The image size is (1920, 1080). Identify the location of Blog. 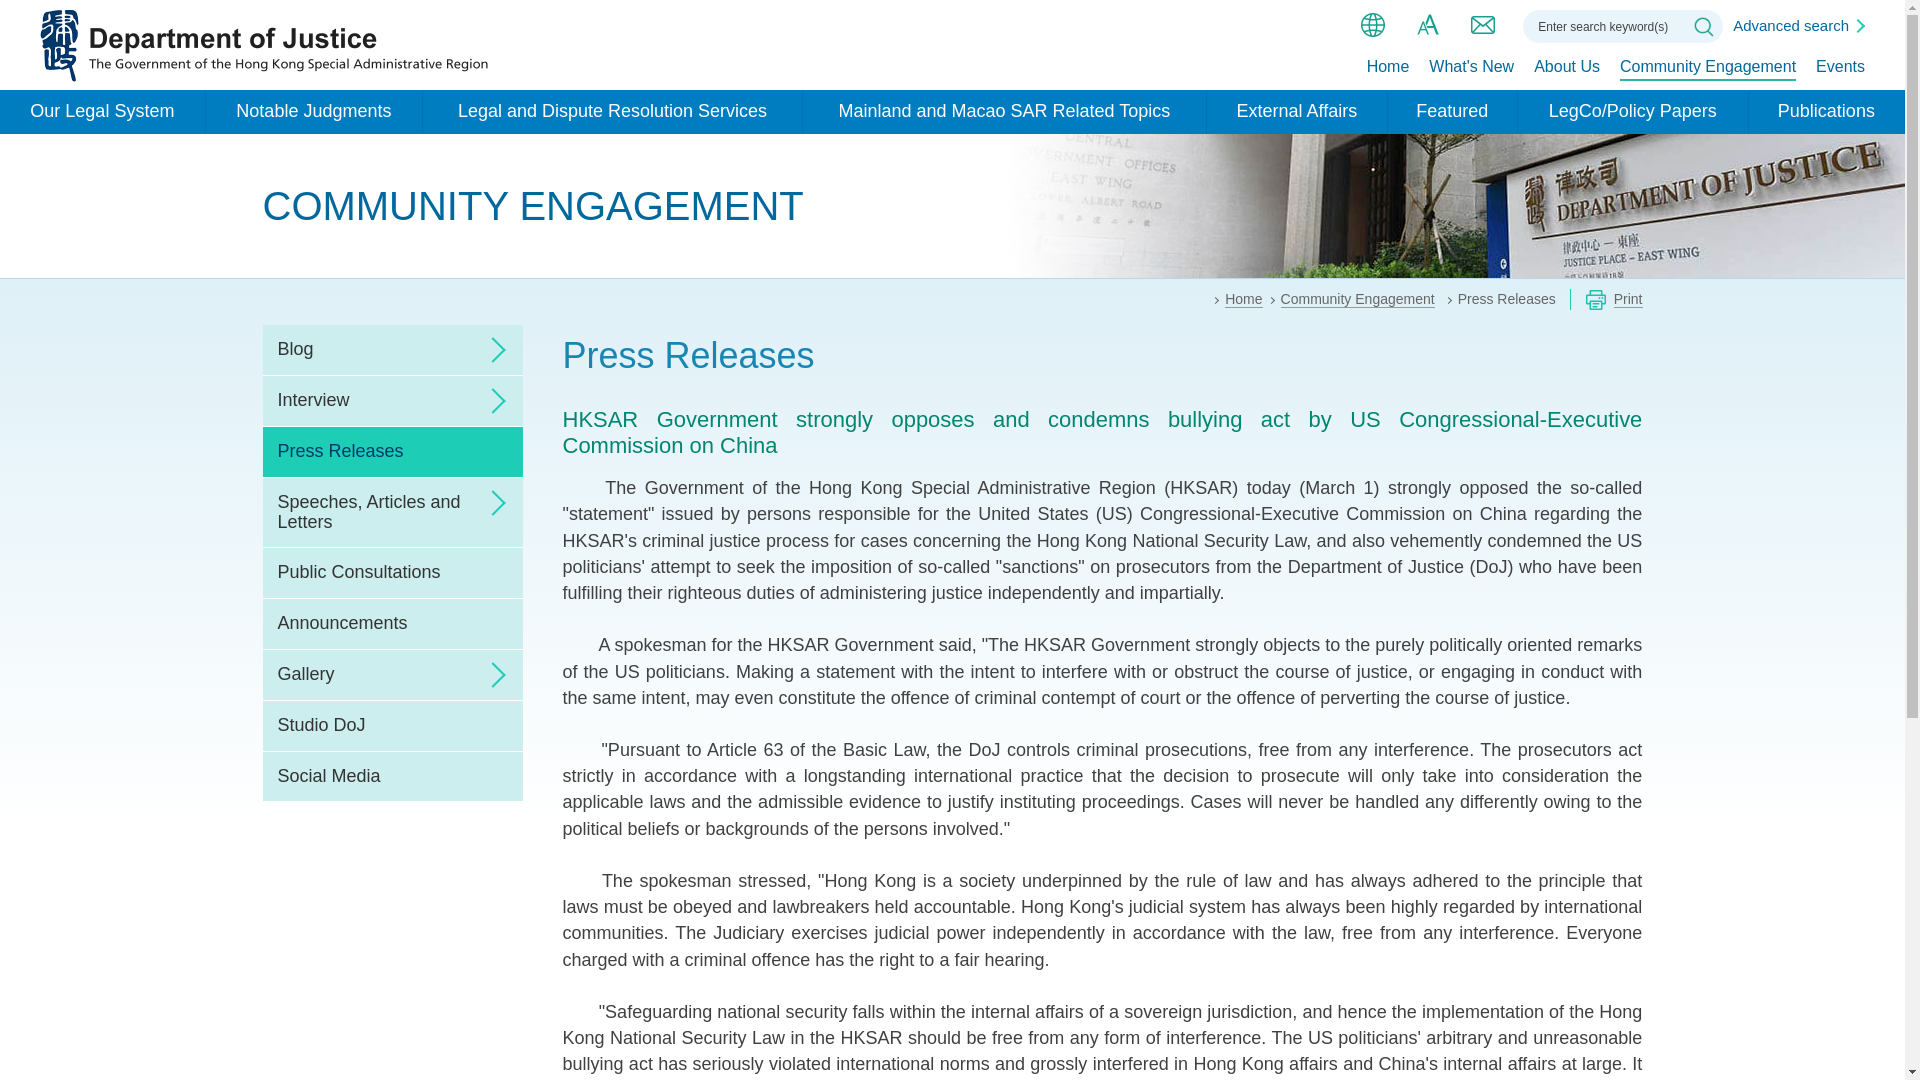
(392, 350).